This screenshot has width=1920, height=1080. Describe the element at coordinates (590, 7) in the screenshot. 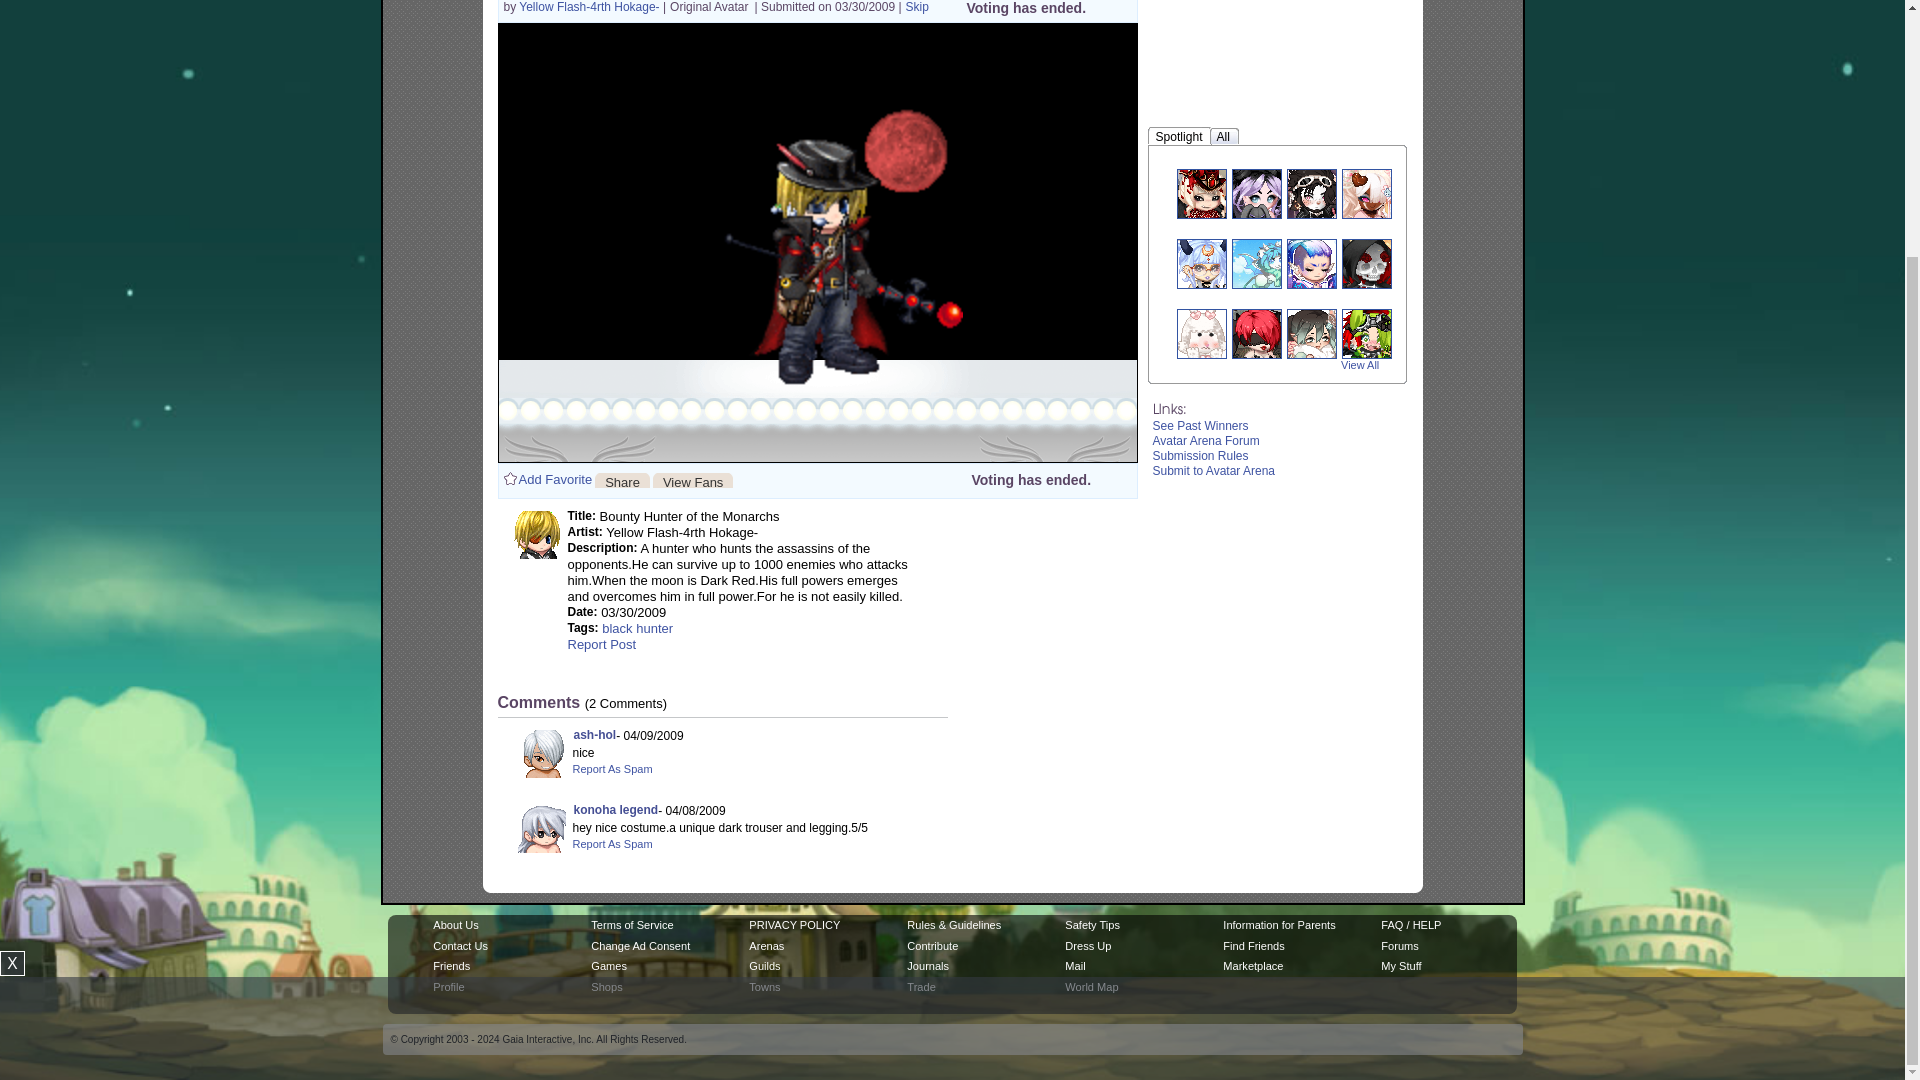

I see `View Yellow Flash-4rth Hokage-'s profile` at that location.